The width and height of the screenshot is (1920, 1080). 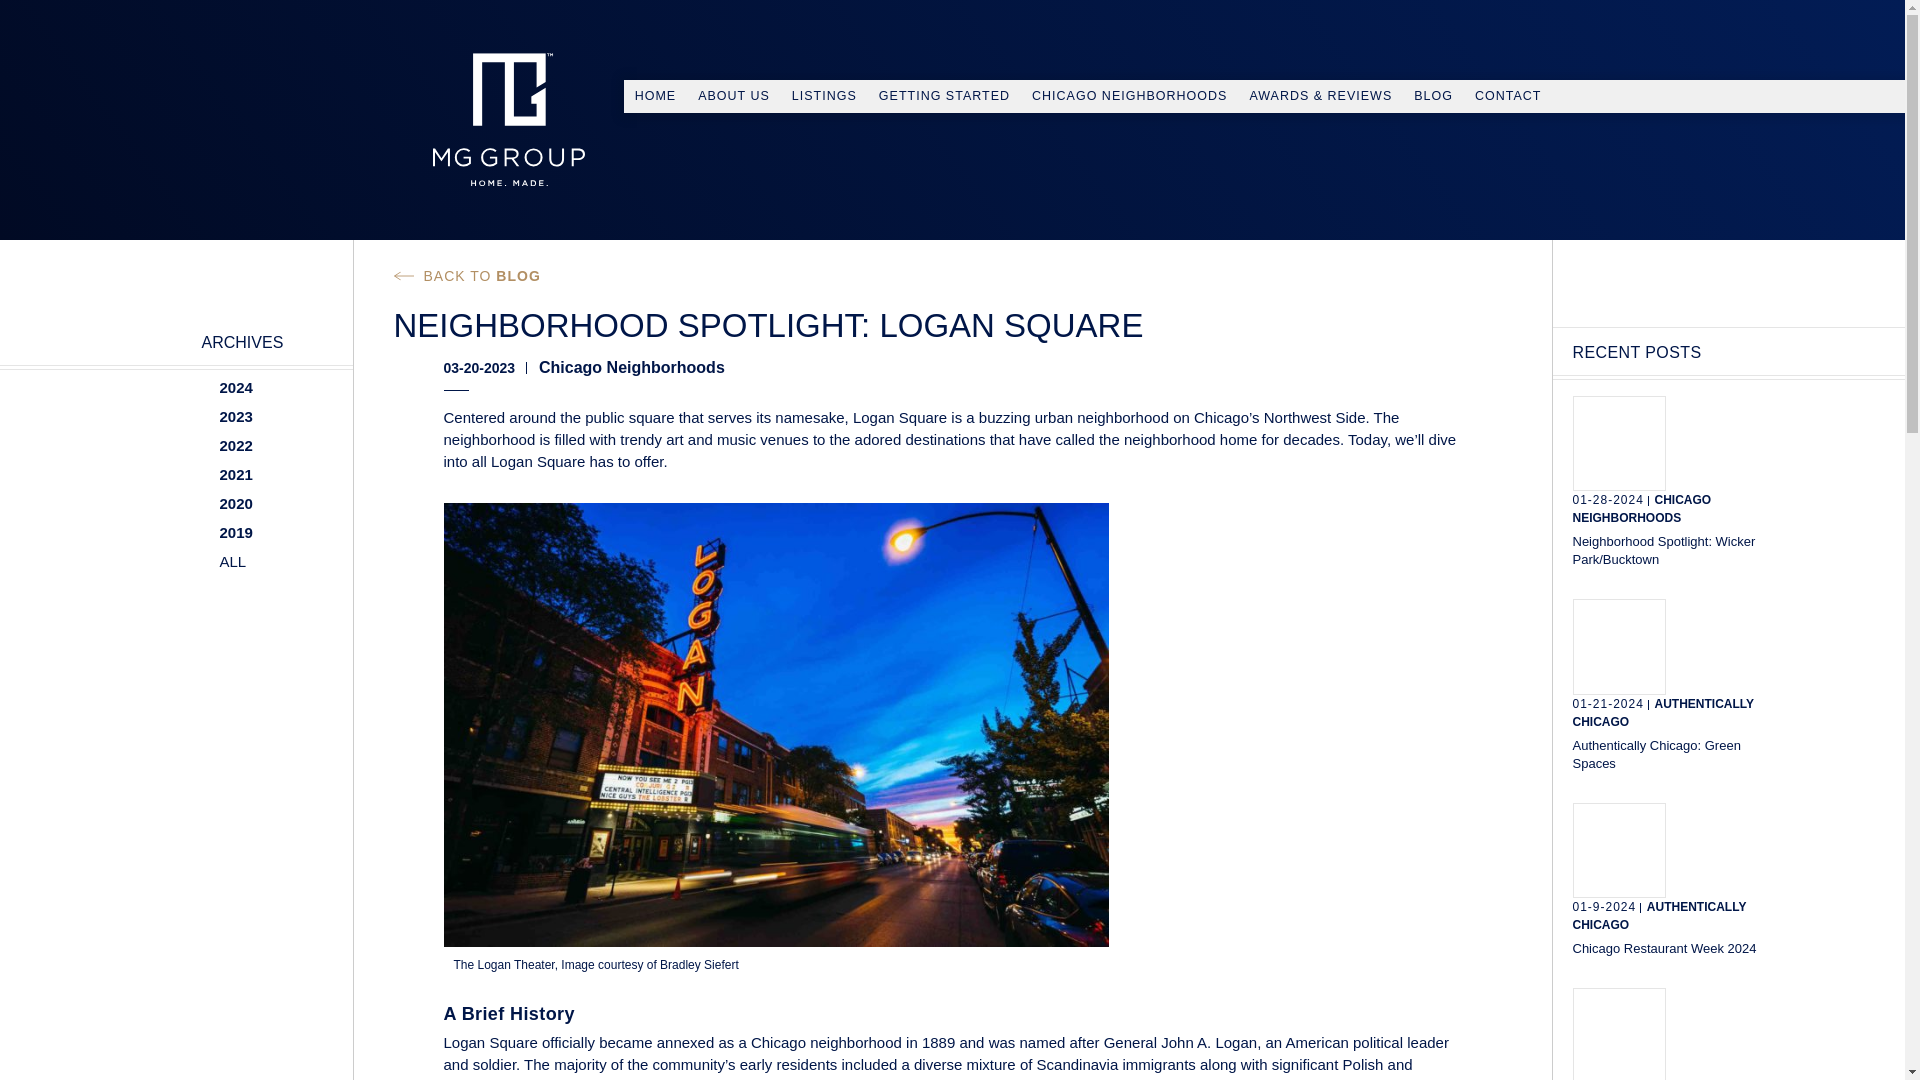 What do you see at coordinates (467, 276) in the screenshot?
I see `BACK TO BLOG` at bounding box center [467, 276].